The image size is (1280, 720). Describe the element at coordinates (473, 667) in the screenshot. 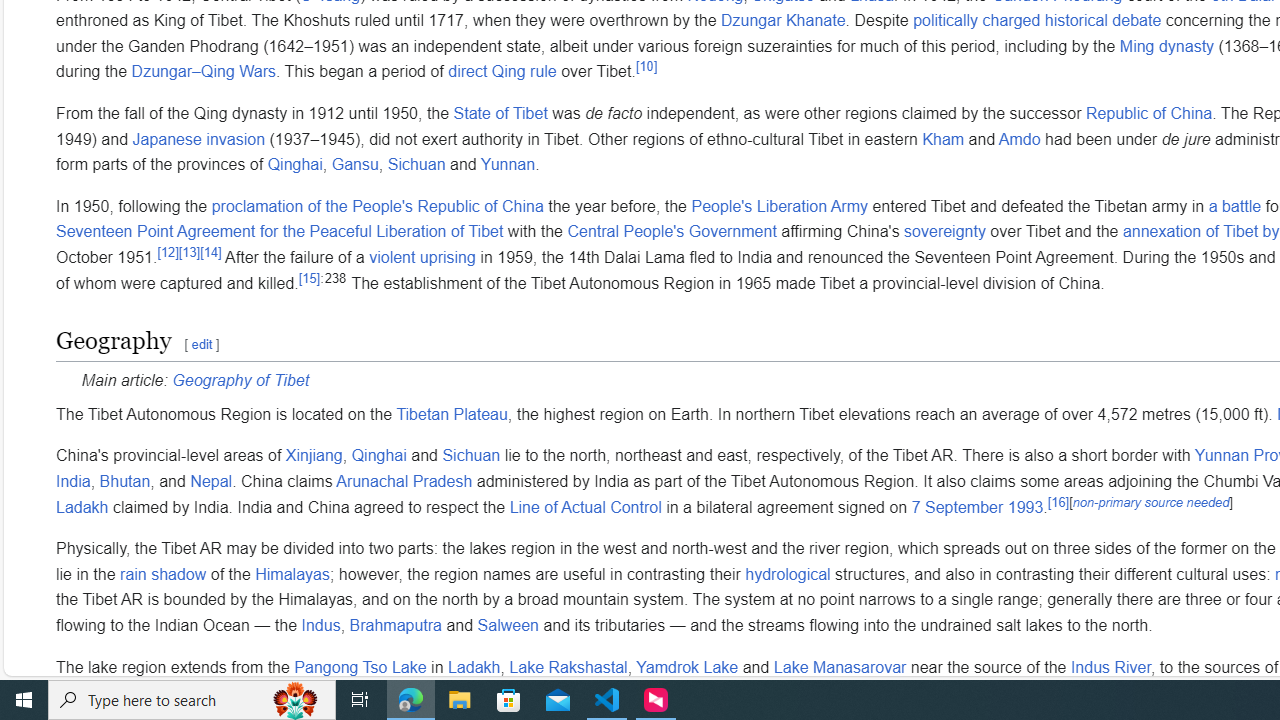

I see `Ladakh` at that location.